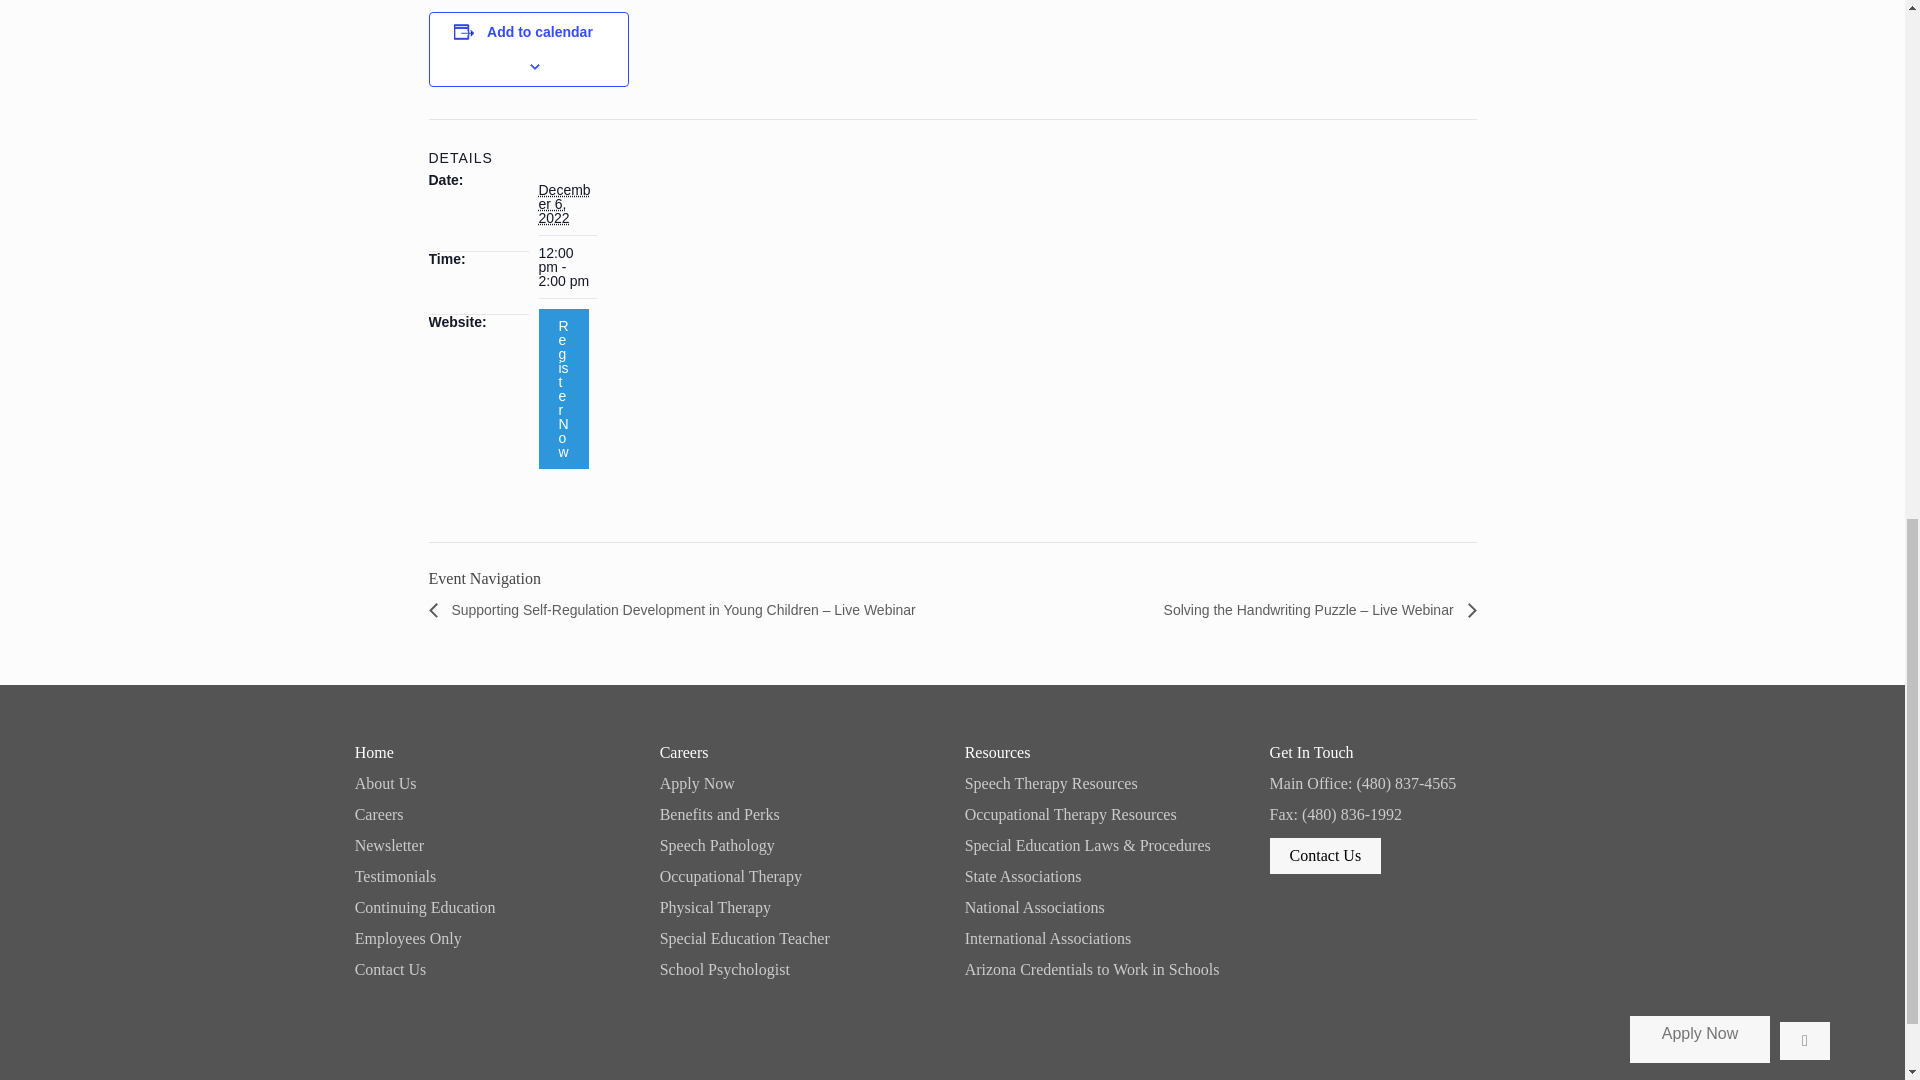 The height and width of the screenshot is (1080, 1920). I want to click on Newsletter, so click(495, 846).